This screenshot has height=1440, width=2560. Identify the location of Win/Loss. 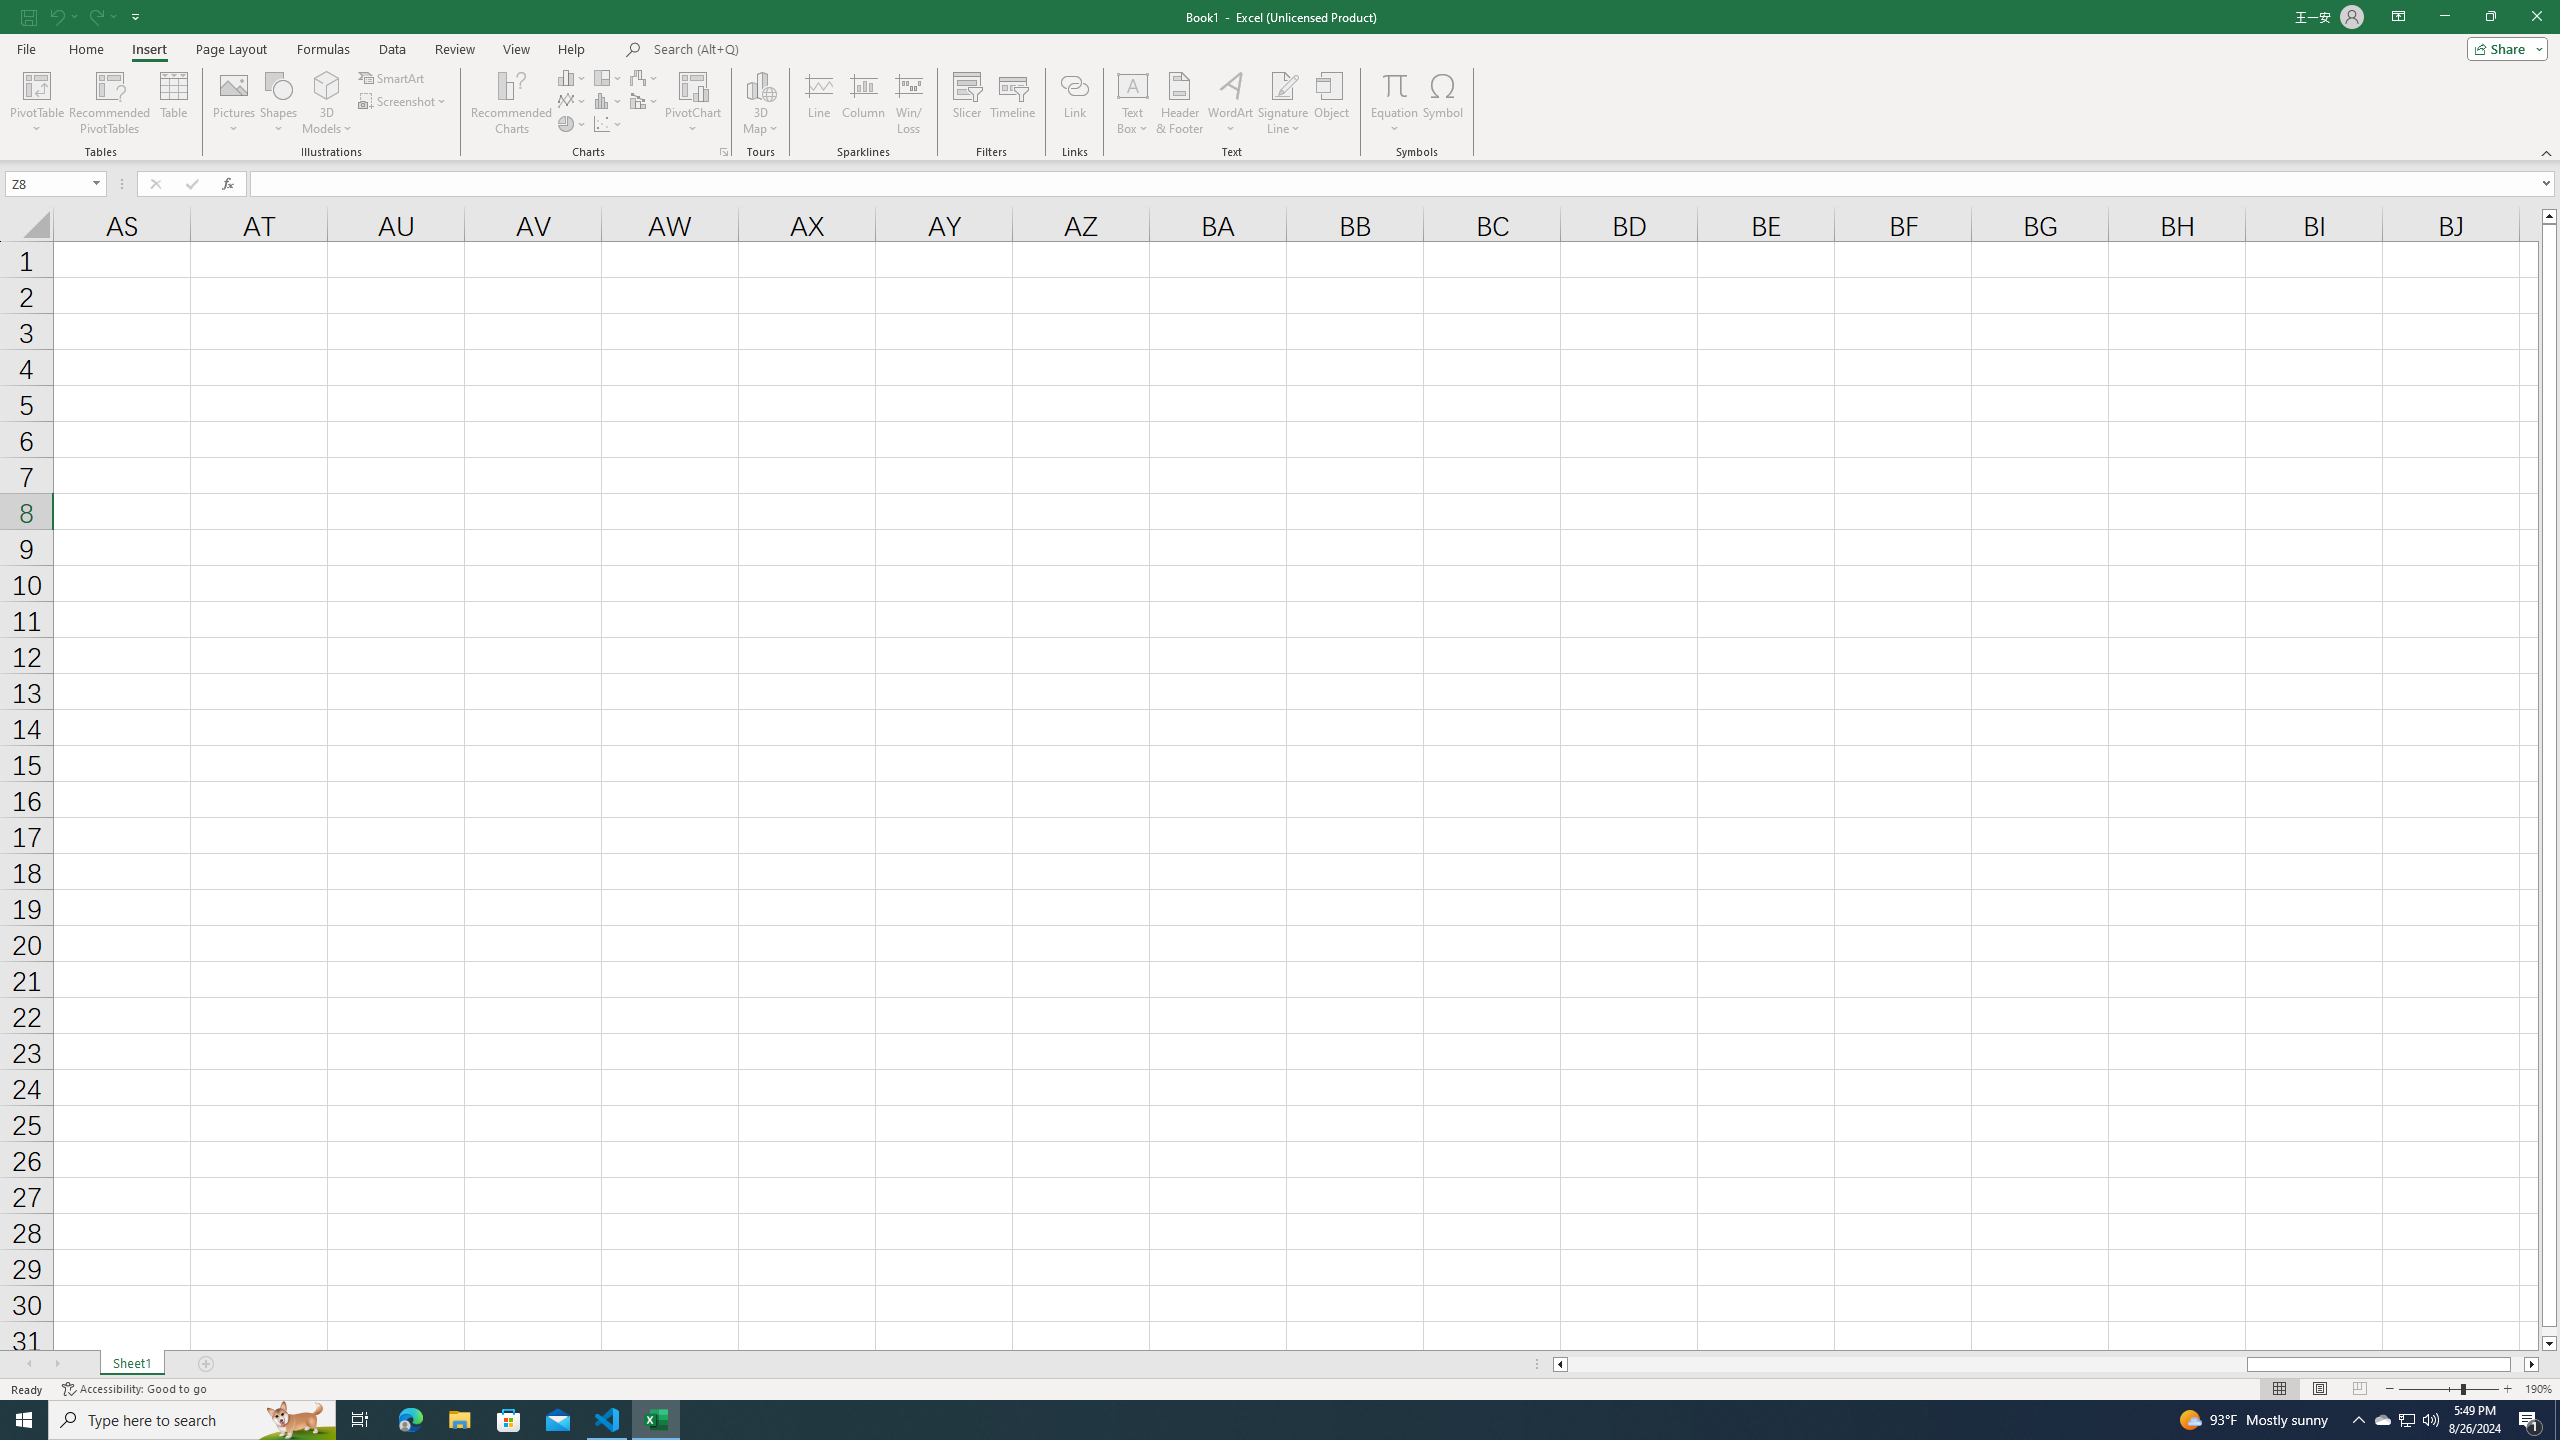
(908, 103).